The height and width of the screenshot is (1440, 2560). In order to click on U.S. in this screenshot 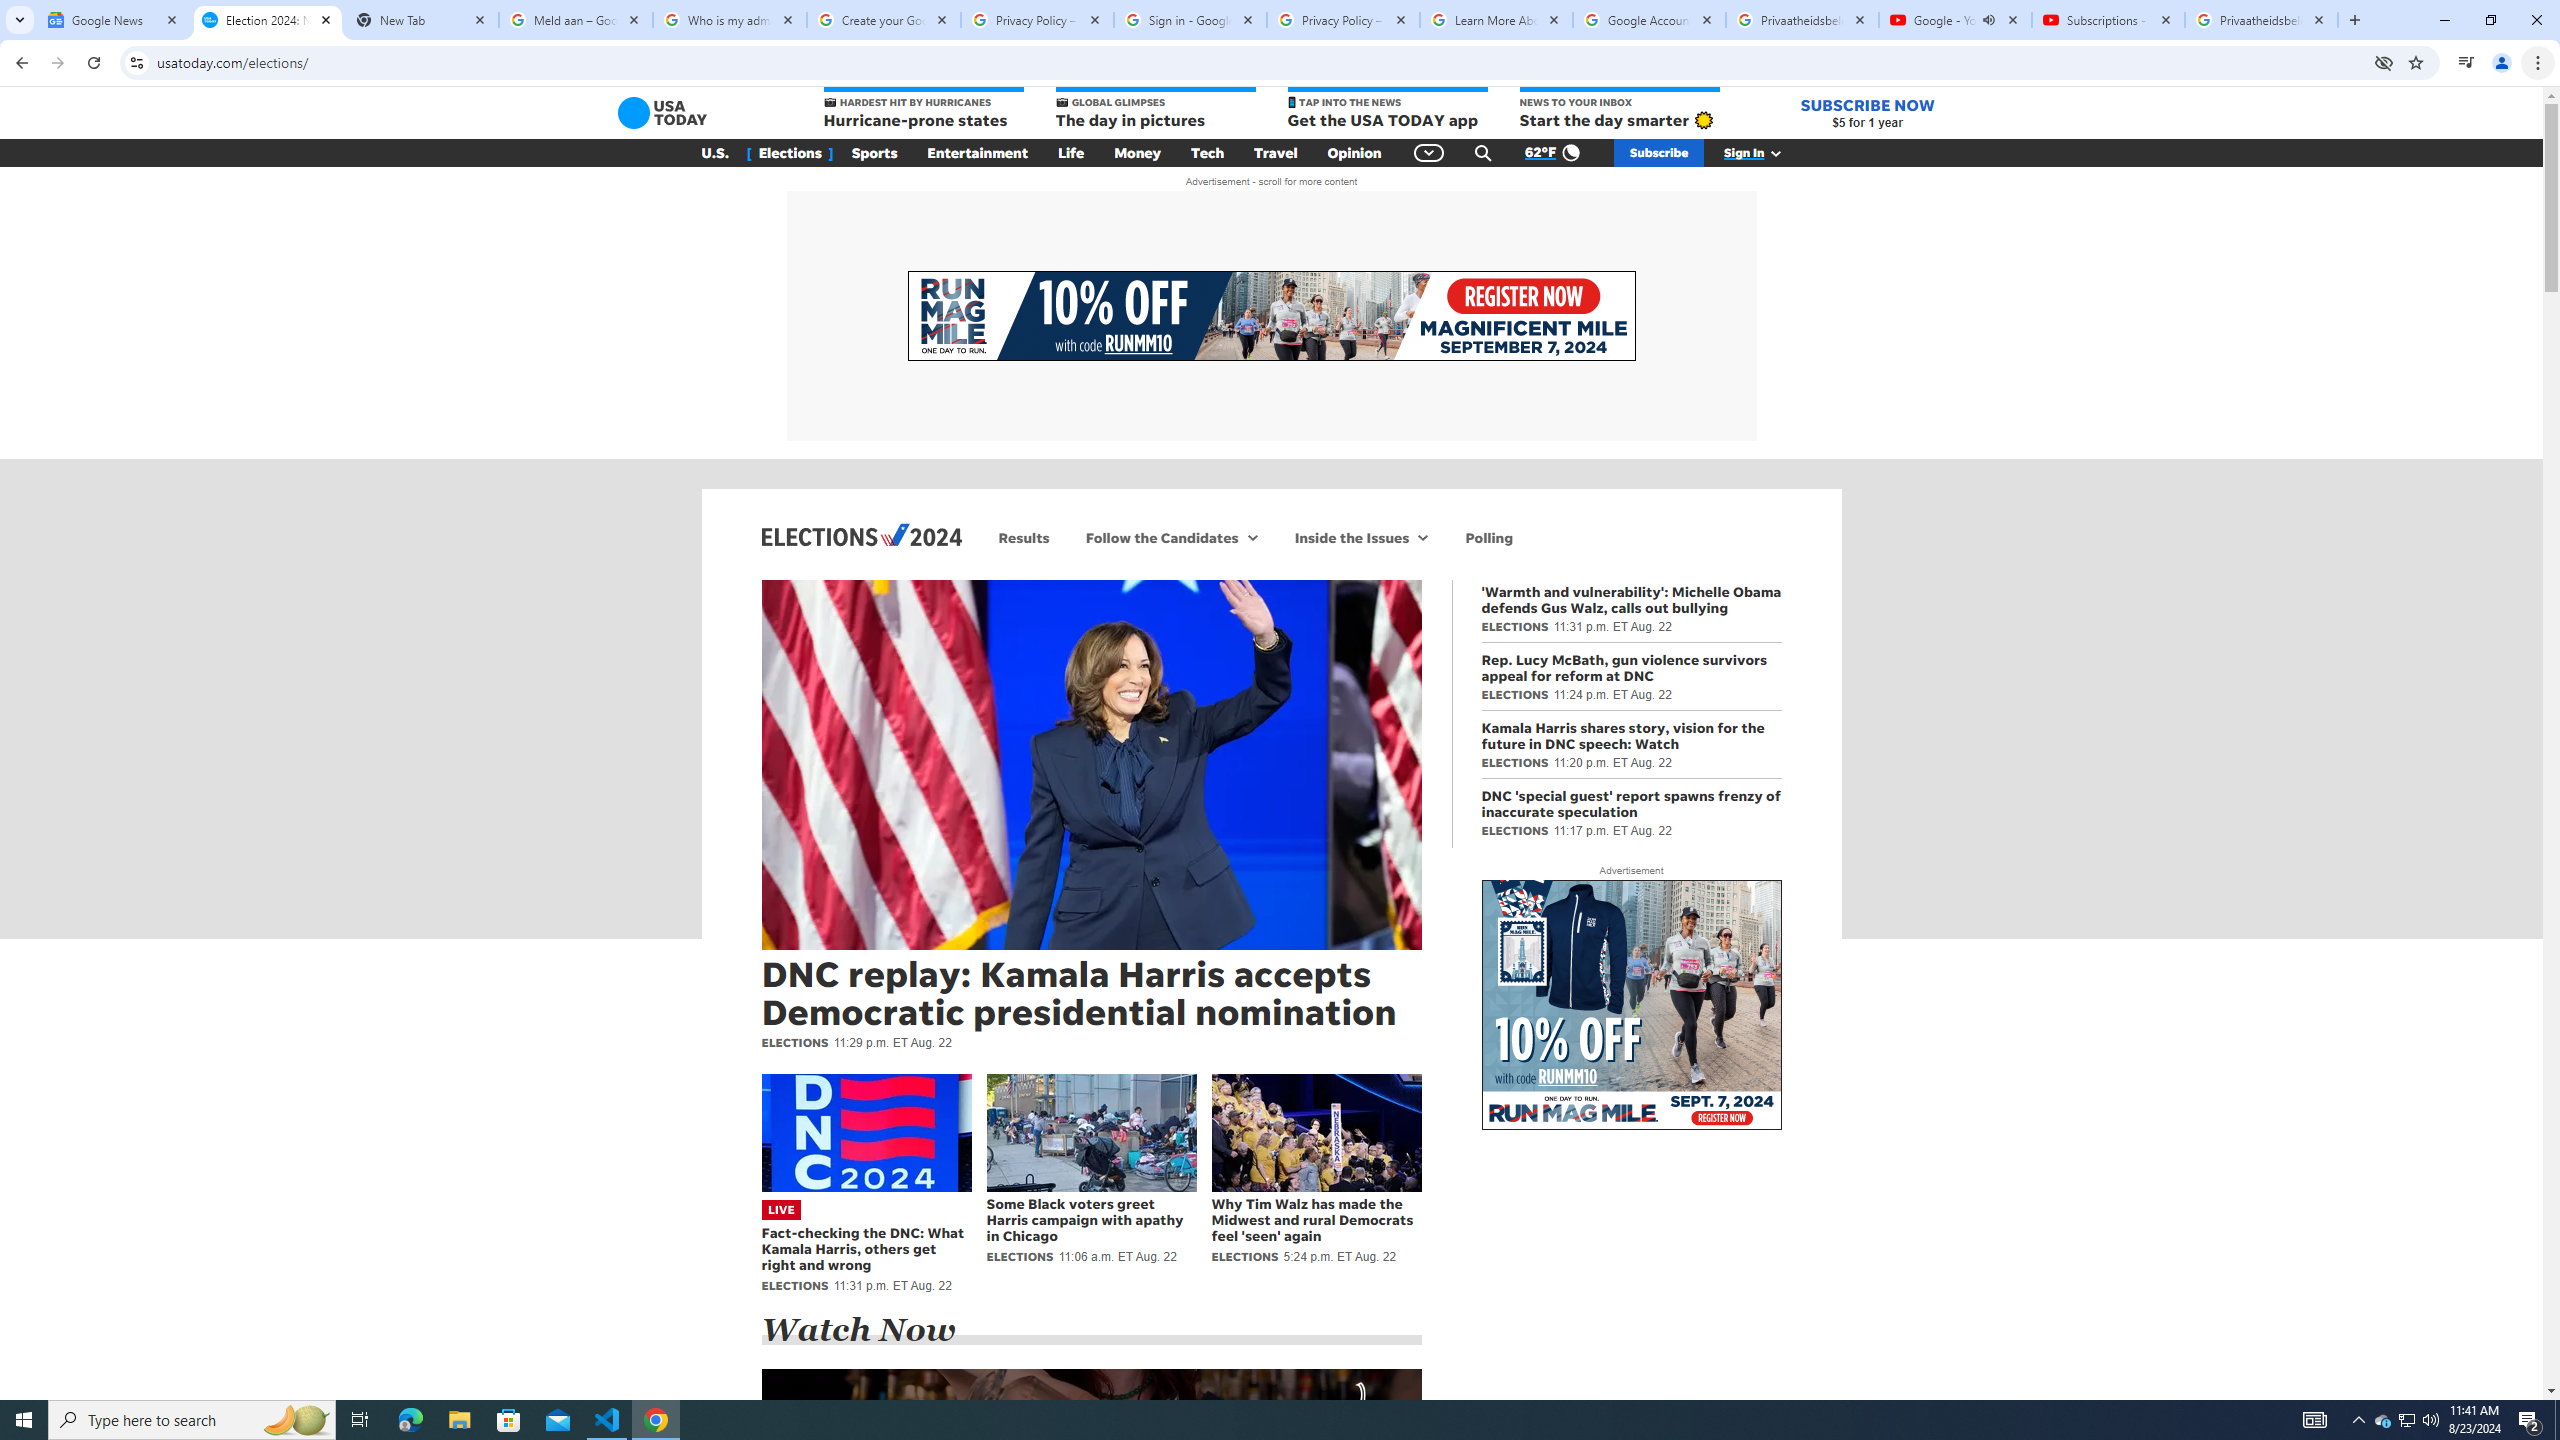, I will do `click(715, 153)`.